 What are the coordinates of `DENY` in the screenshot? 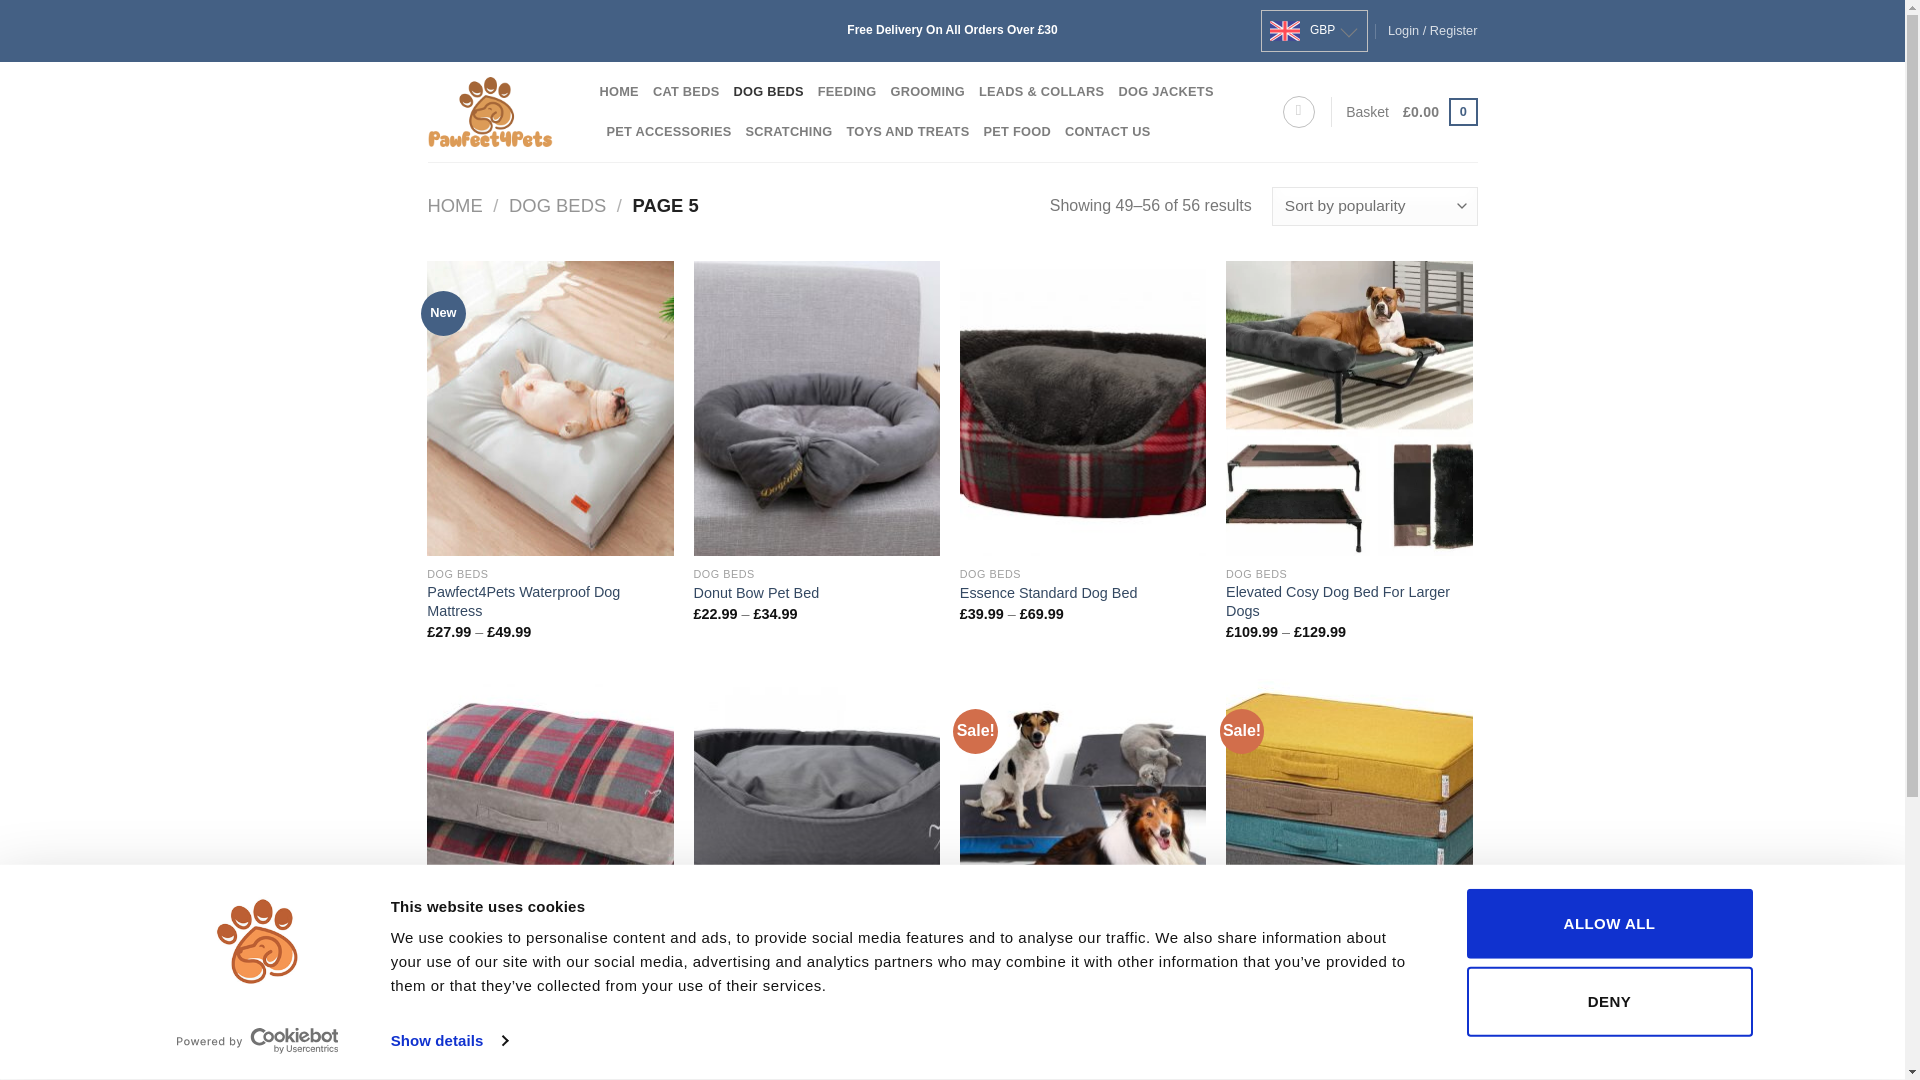 It's located at (1608, 1000).